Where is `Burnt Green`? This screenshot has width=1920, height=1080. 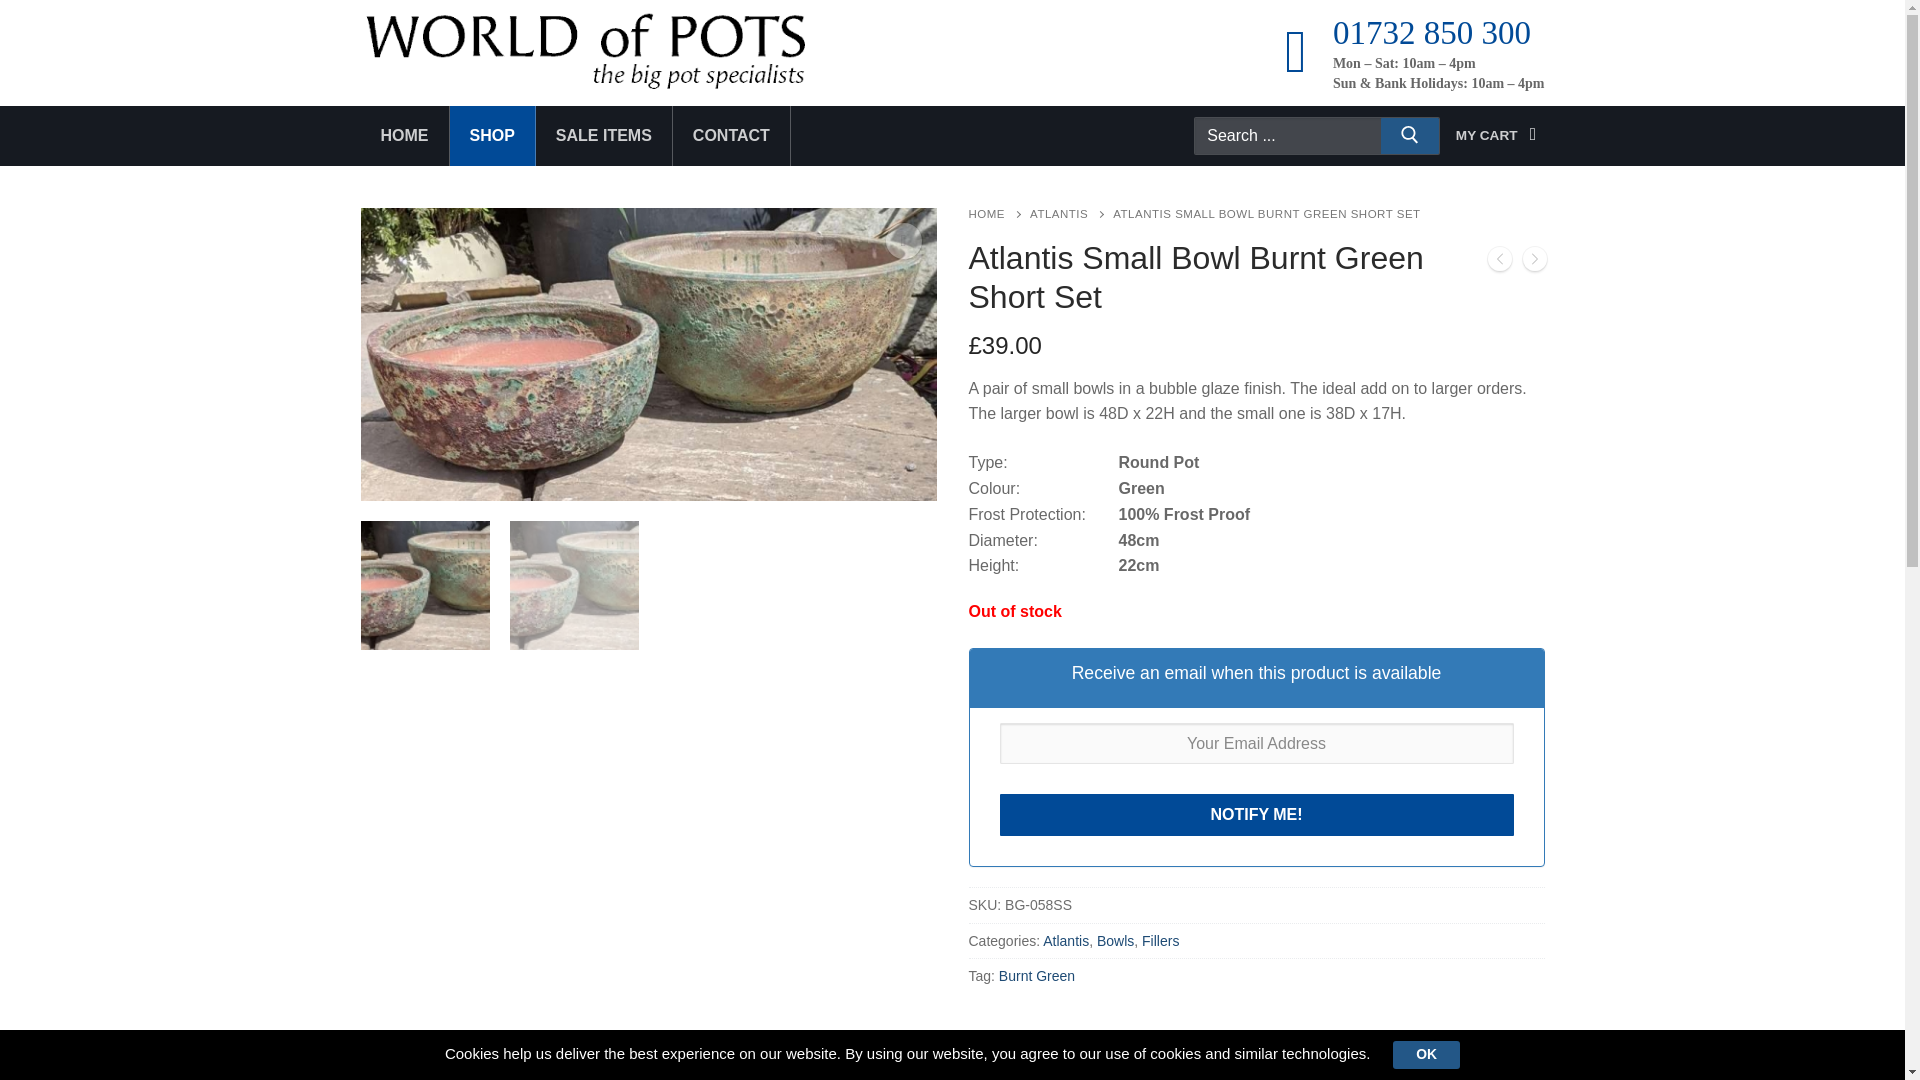 Burnt Green is located at coordinates (1036, 975).